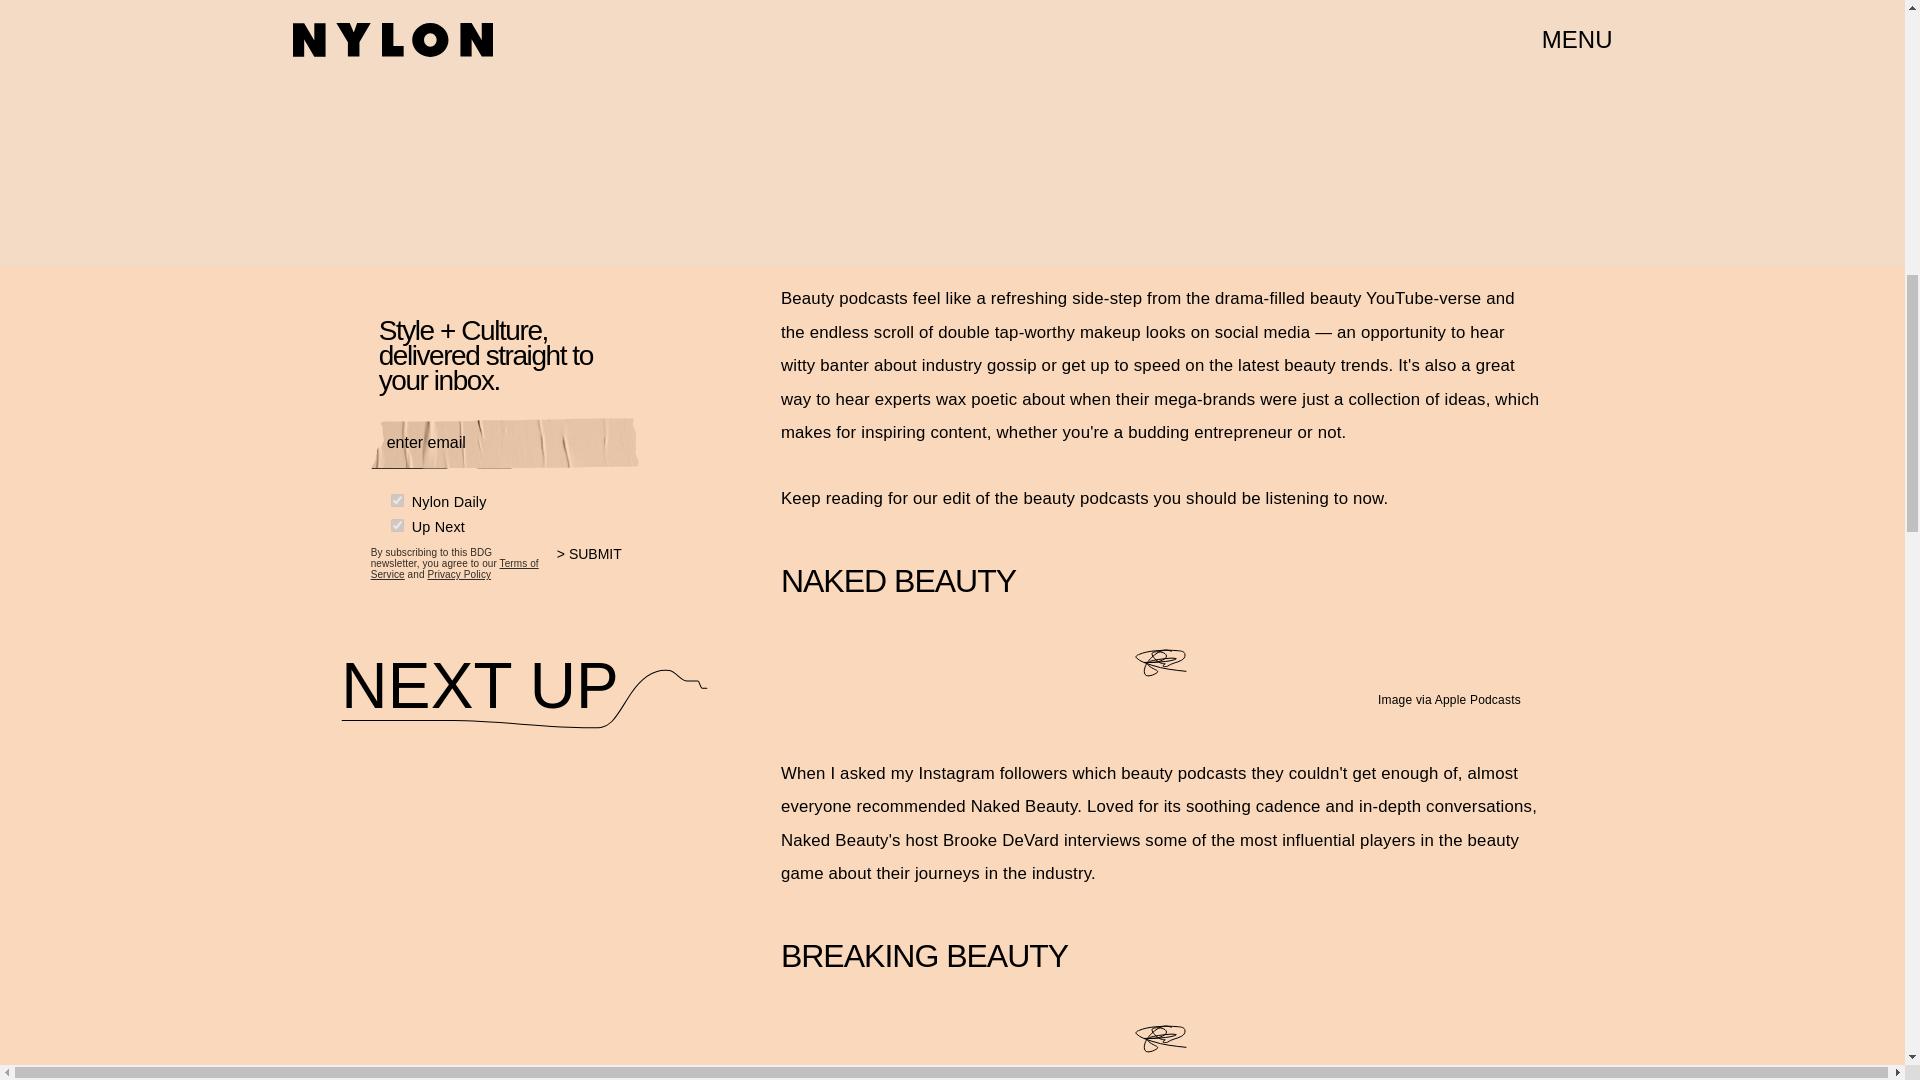  What do you see at coordinates (454, 564) in the screenshot?
I see `Terms of Service` at bounding box center [454, 564].